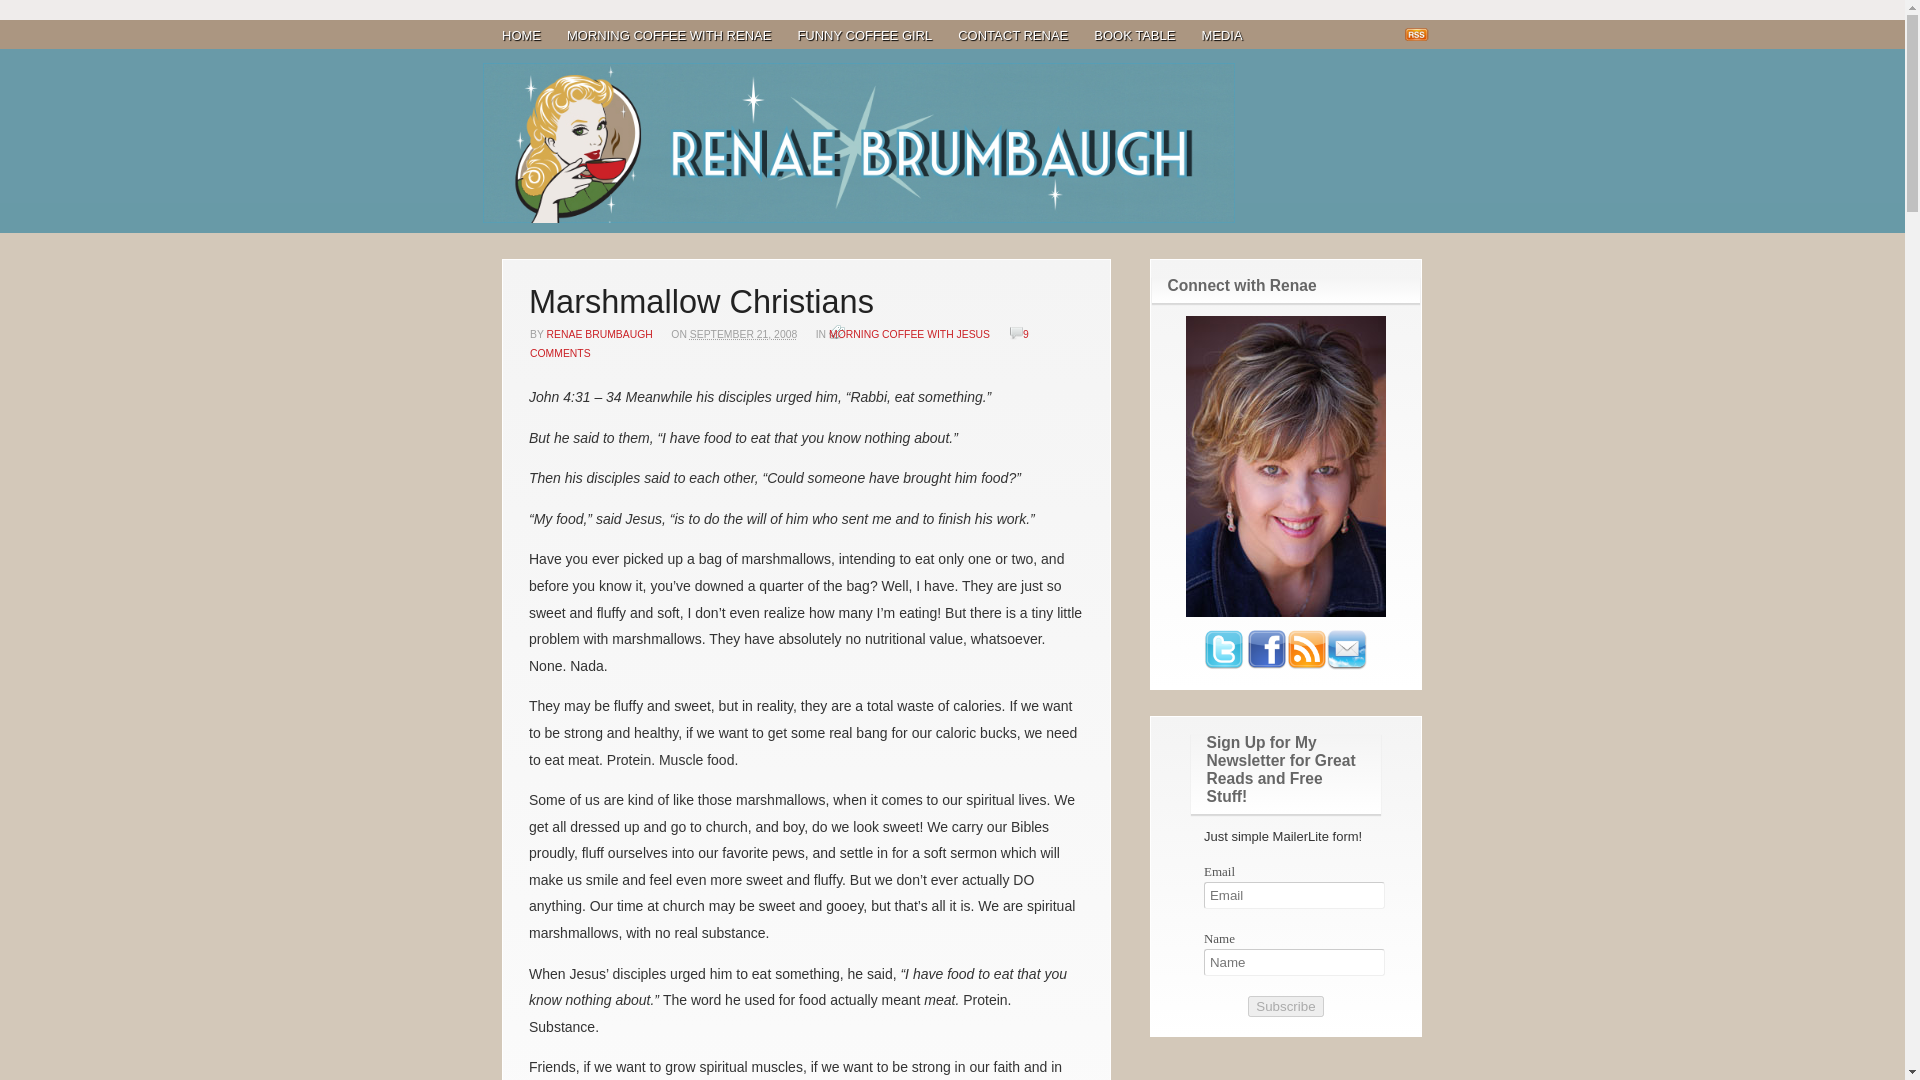  What do you see at coordinates (522, 36) in the screenshot?
I see `HOME` at bounding box center [522, 36].